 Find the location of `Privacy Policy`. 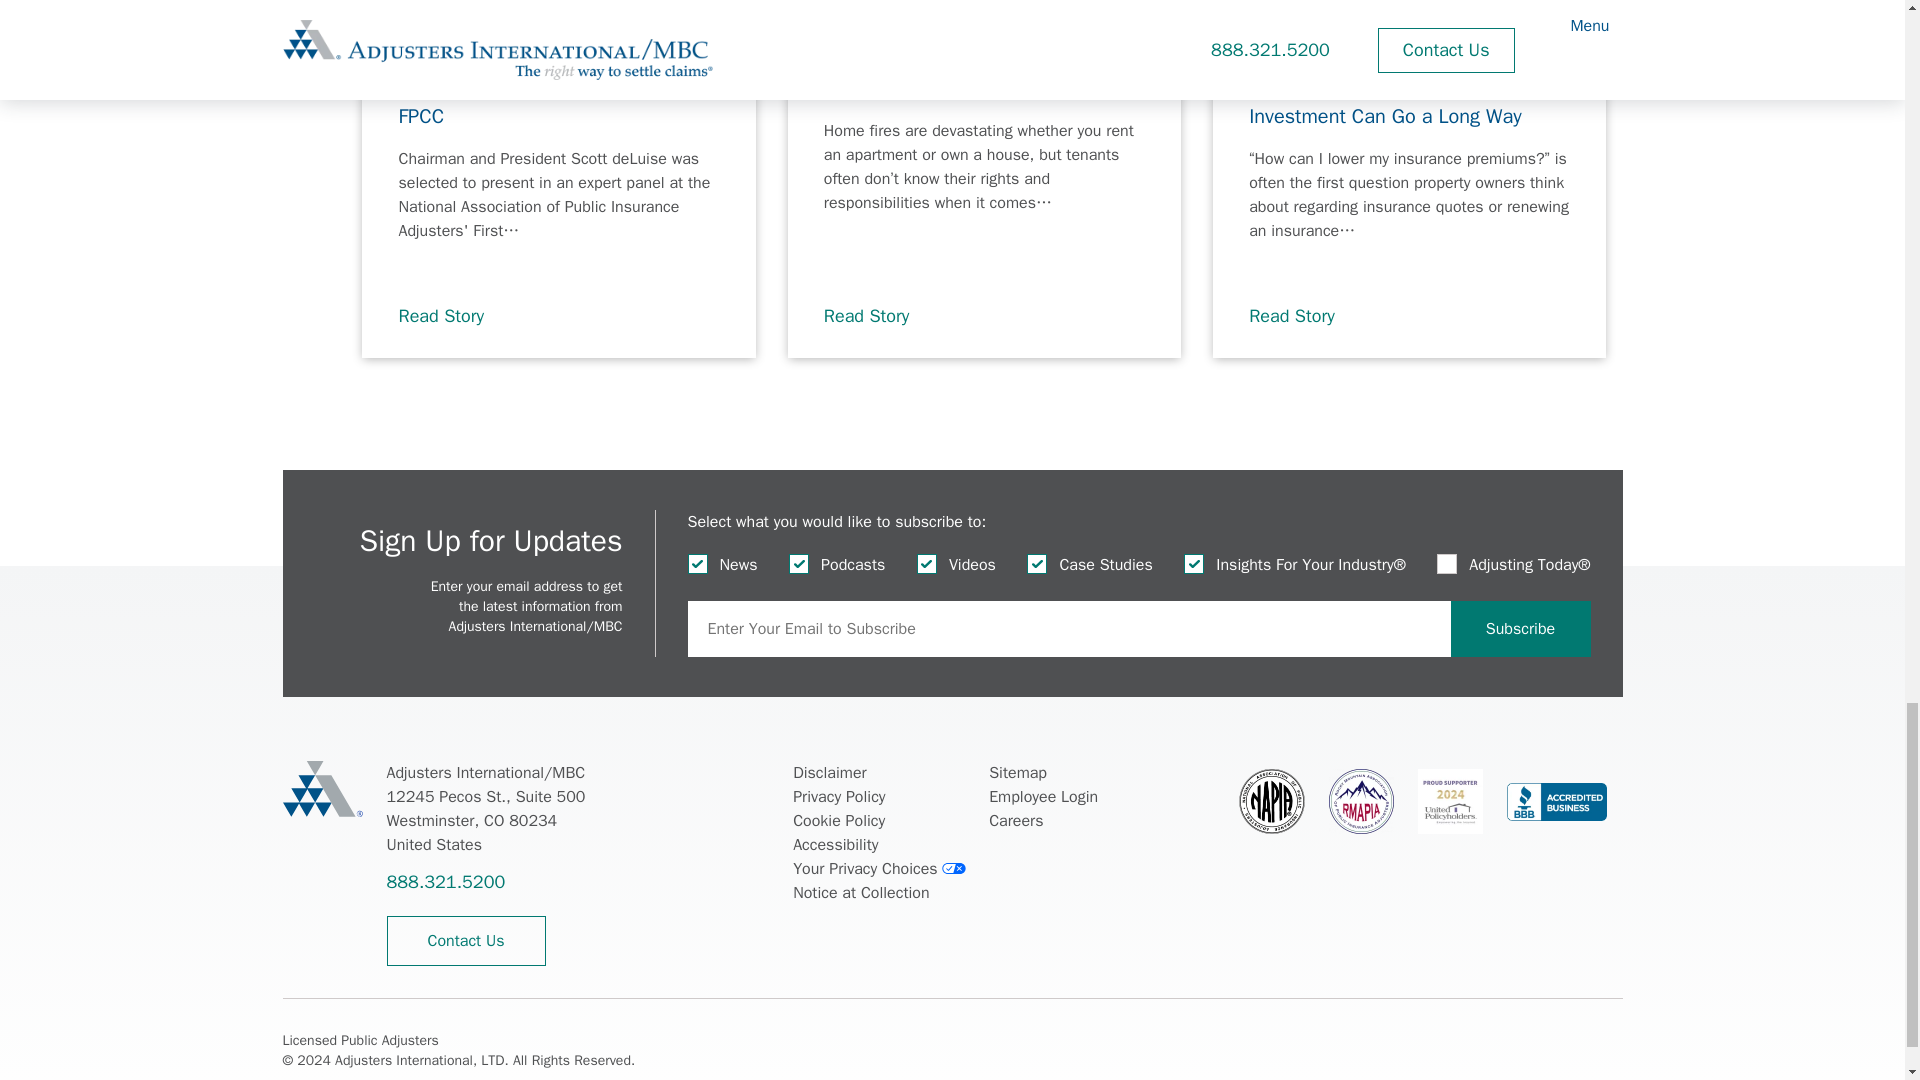

Privacy Policy is located at coordinates (838, 796).